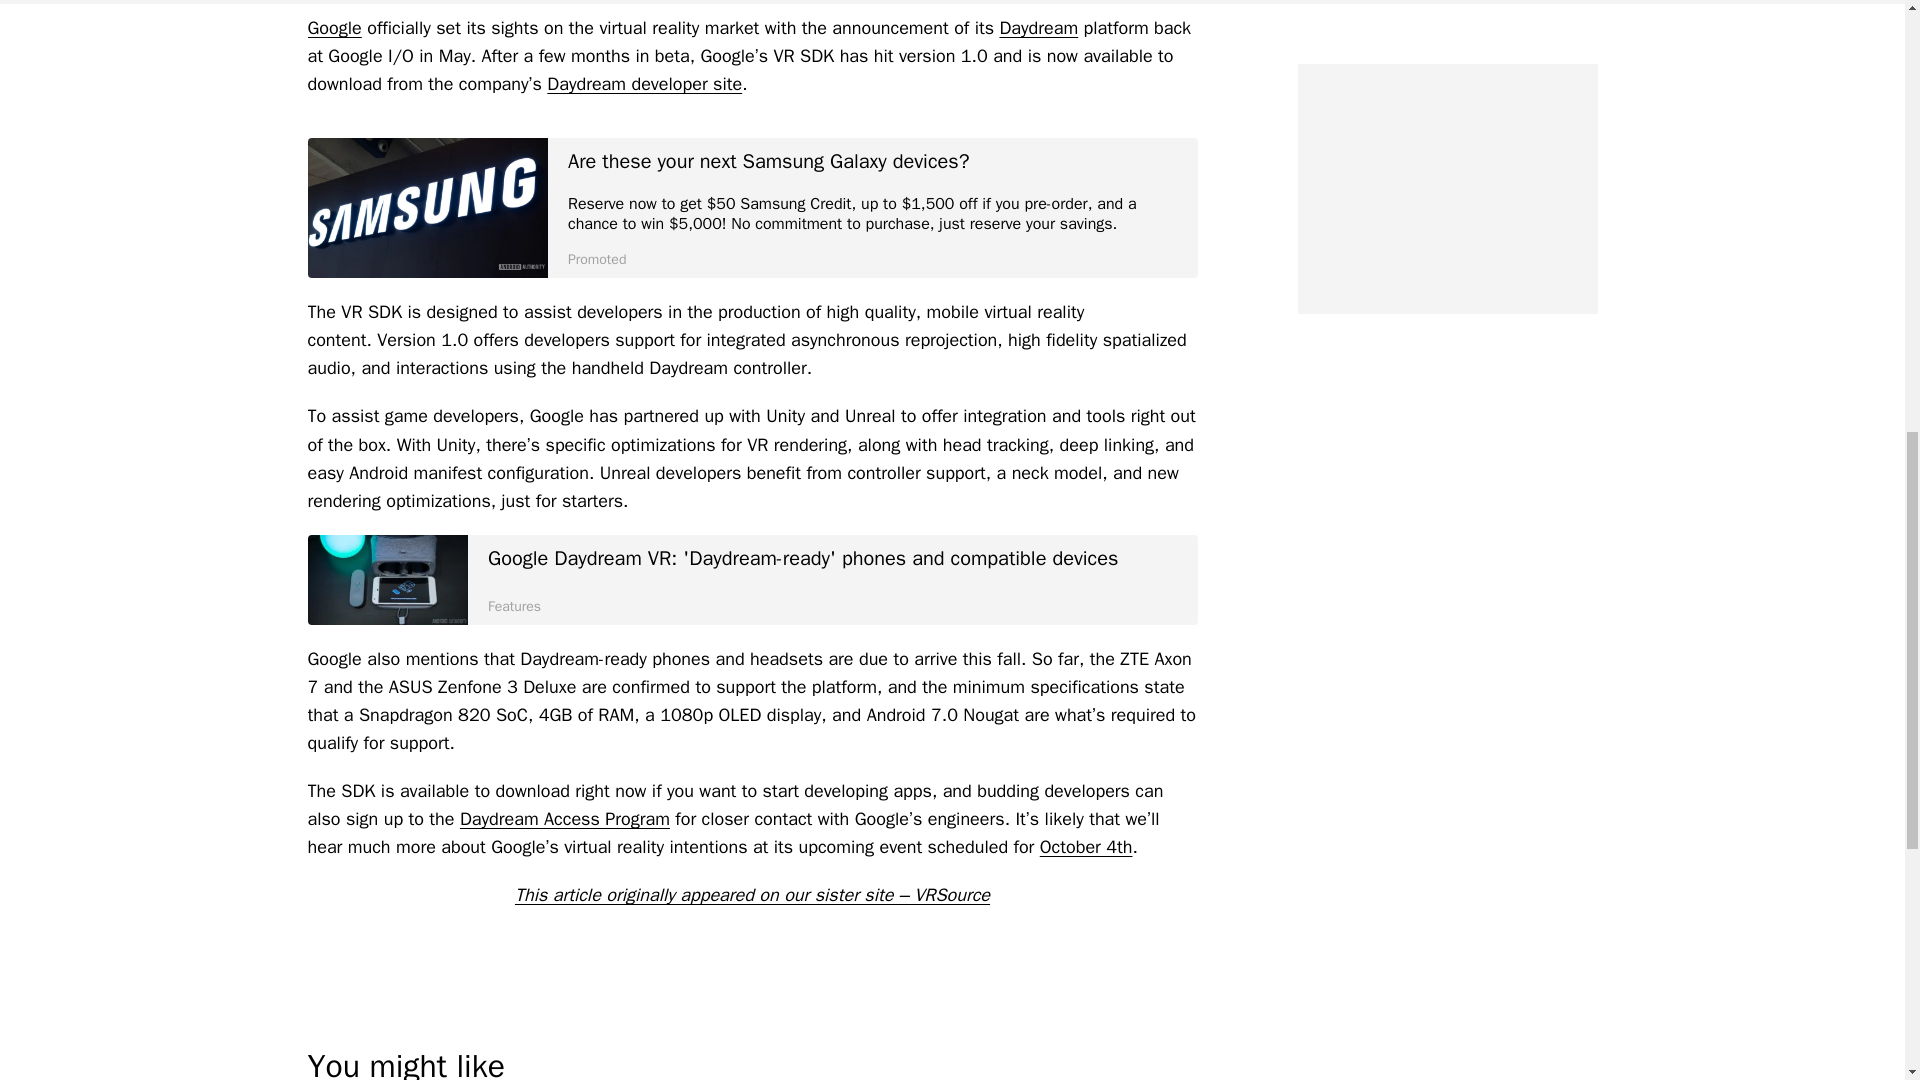 This screenshot has height=1080, width=1920. What do you see at coordinates (1086, 846) in the screenshot?
I see `October 4th` at bounding box center [1086, 846].